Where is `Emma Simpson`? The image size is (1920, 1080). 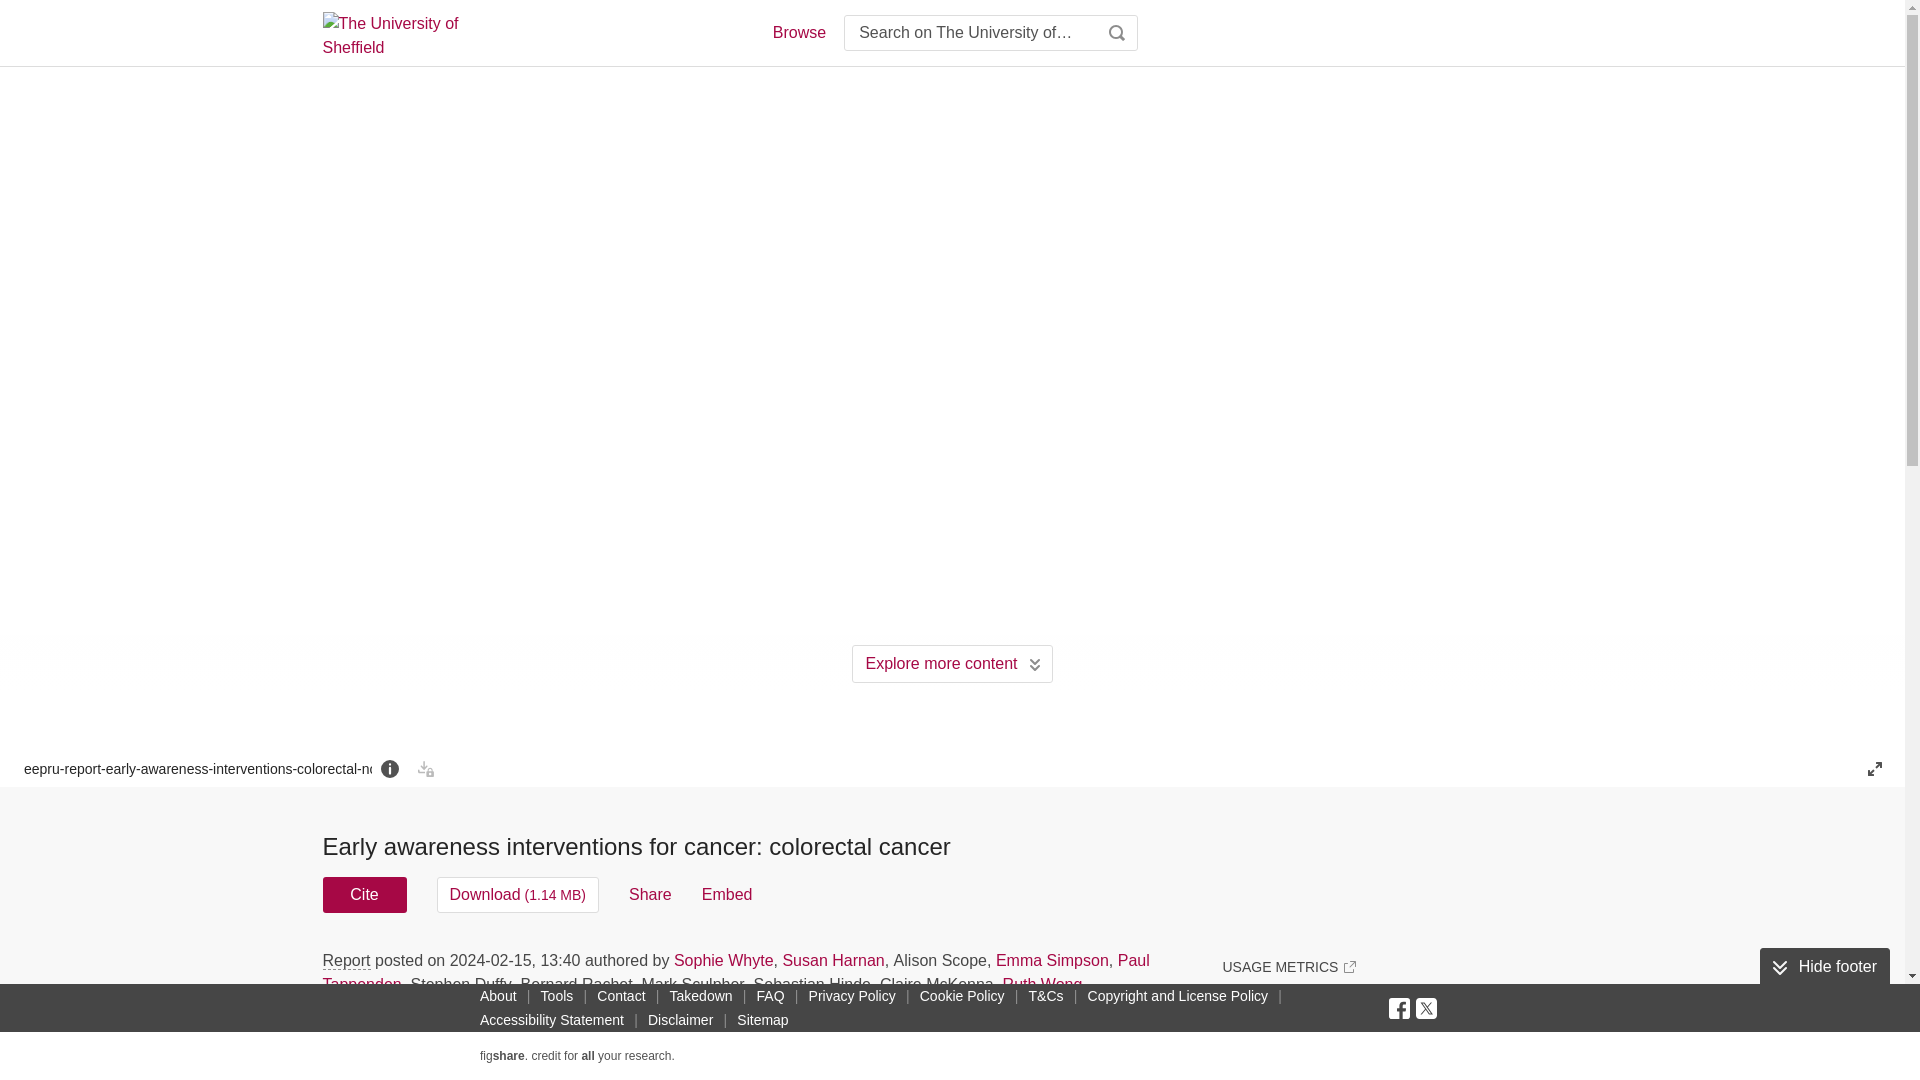
Emma Simpson is located at coordinates (1052, 960).